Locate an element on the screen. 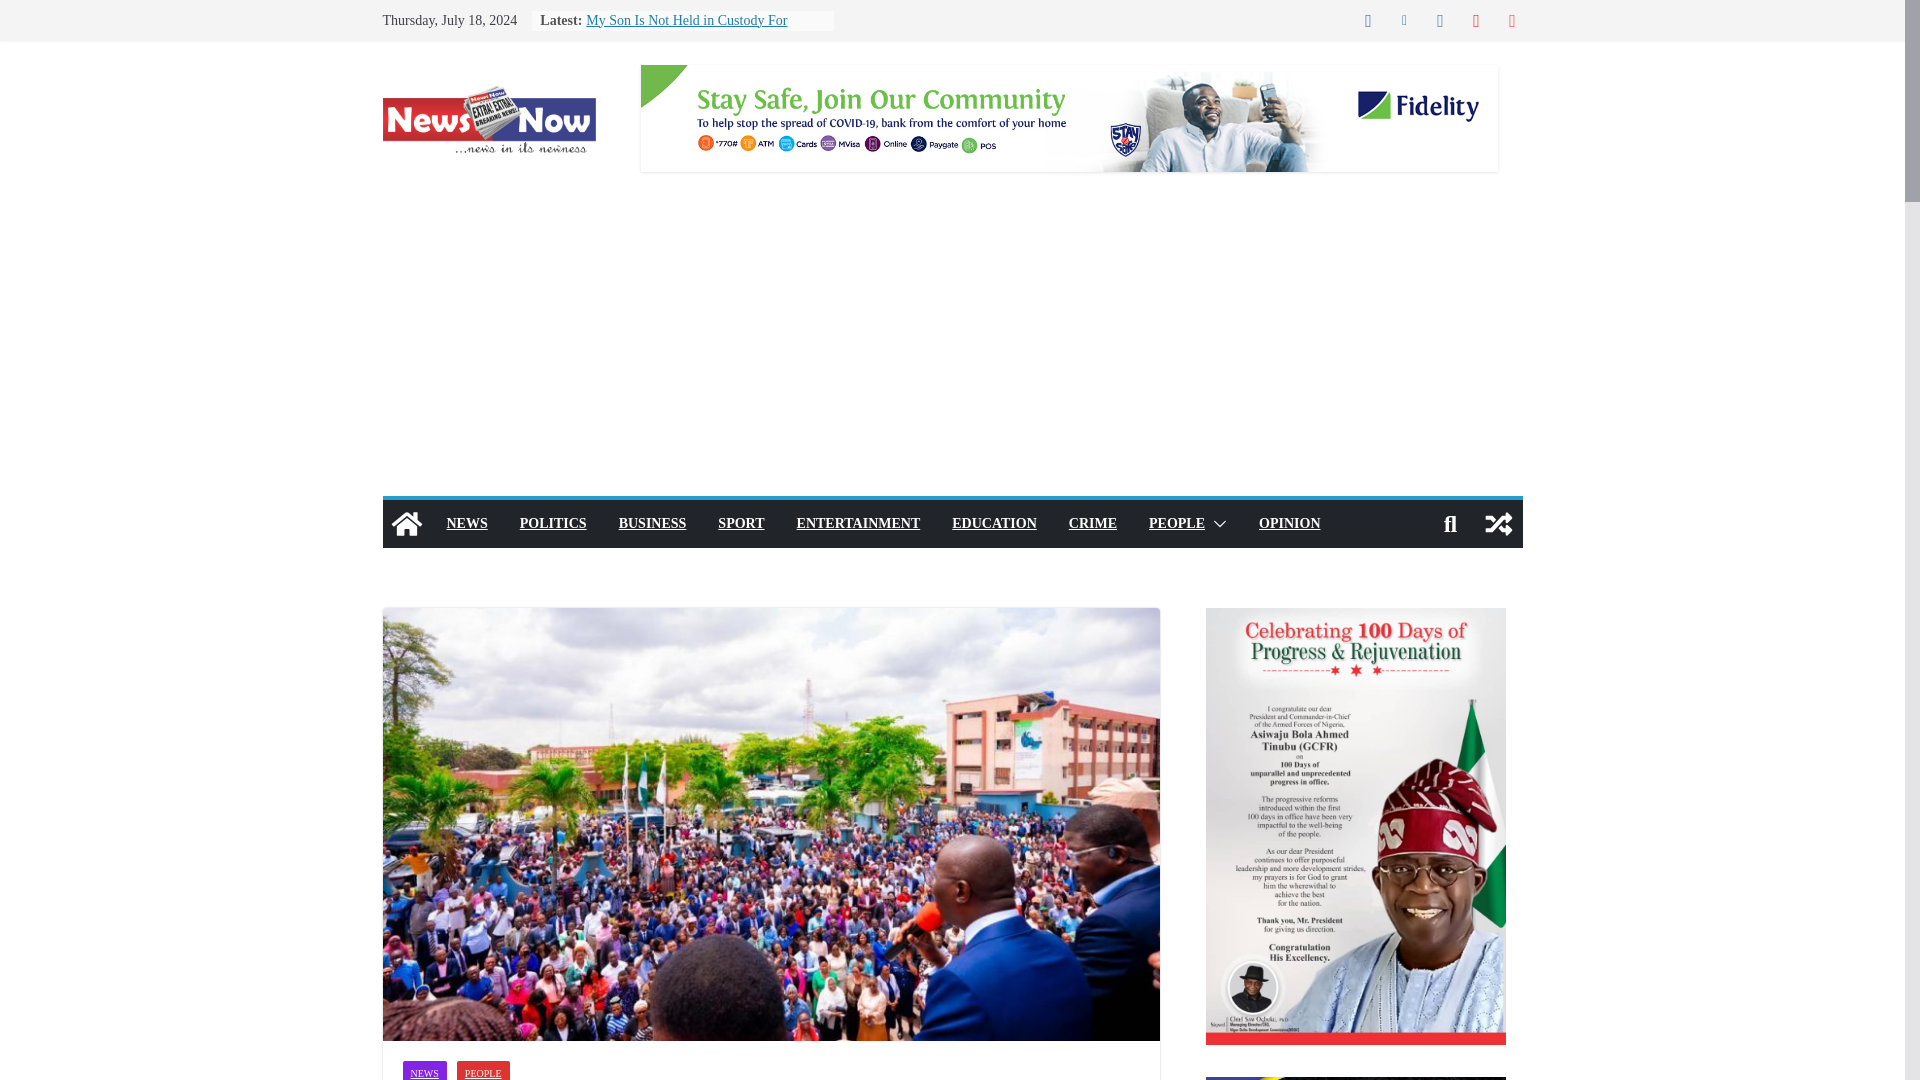 The height and width of the screenshot is (1080, 1920). ENTERTAINMENT is located at coordinates (858, 523).